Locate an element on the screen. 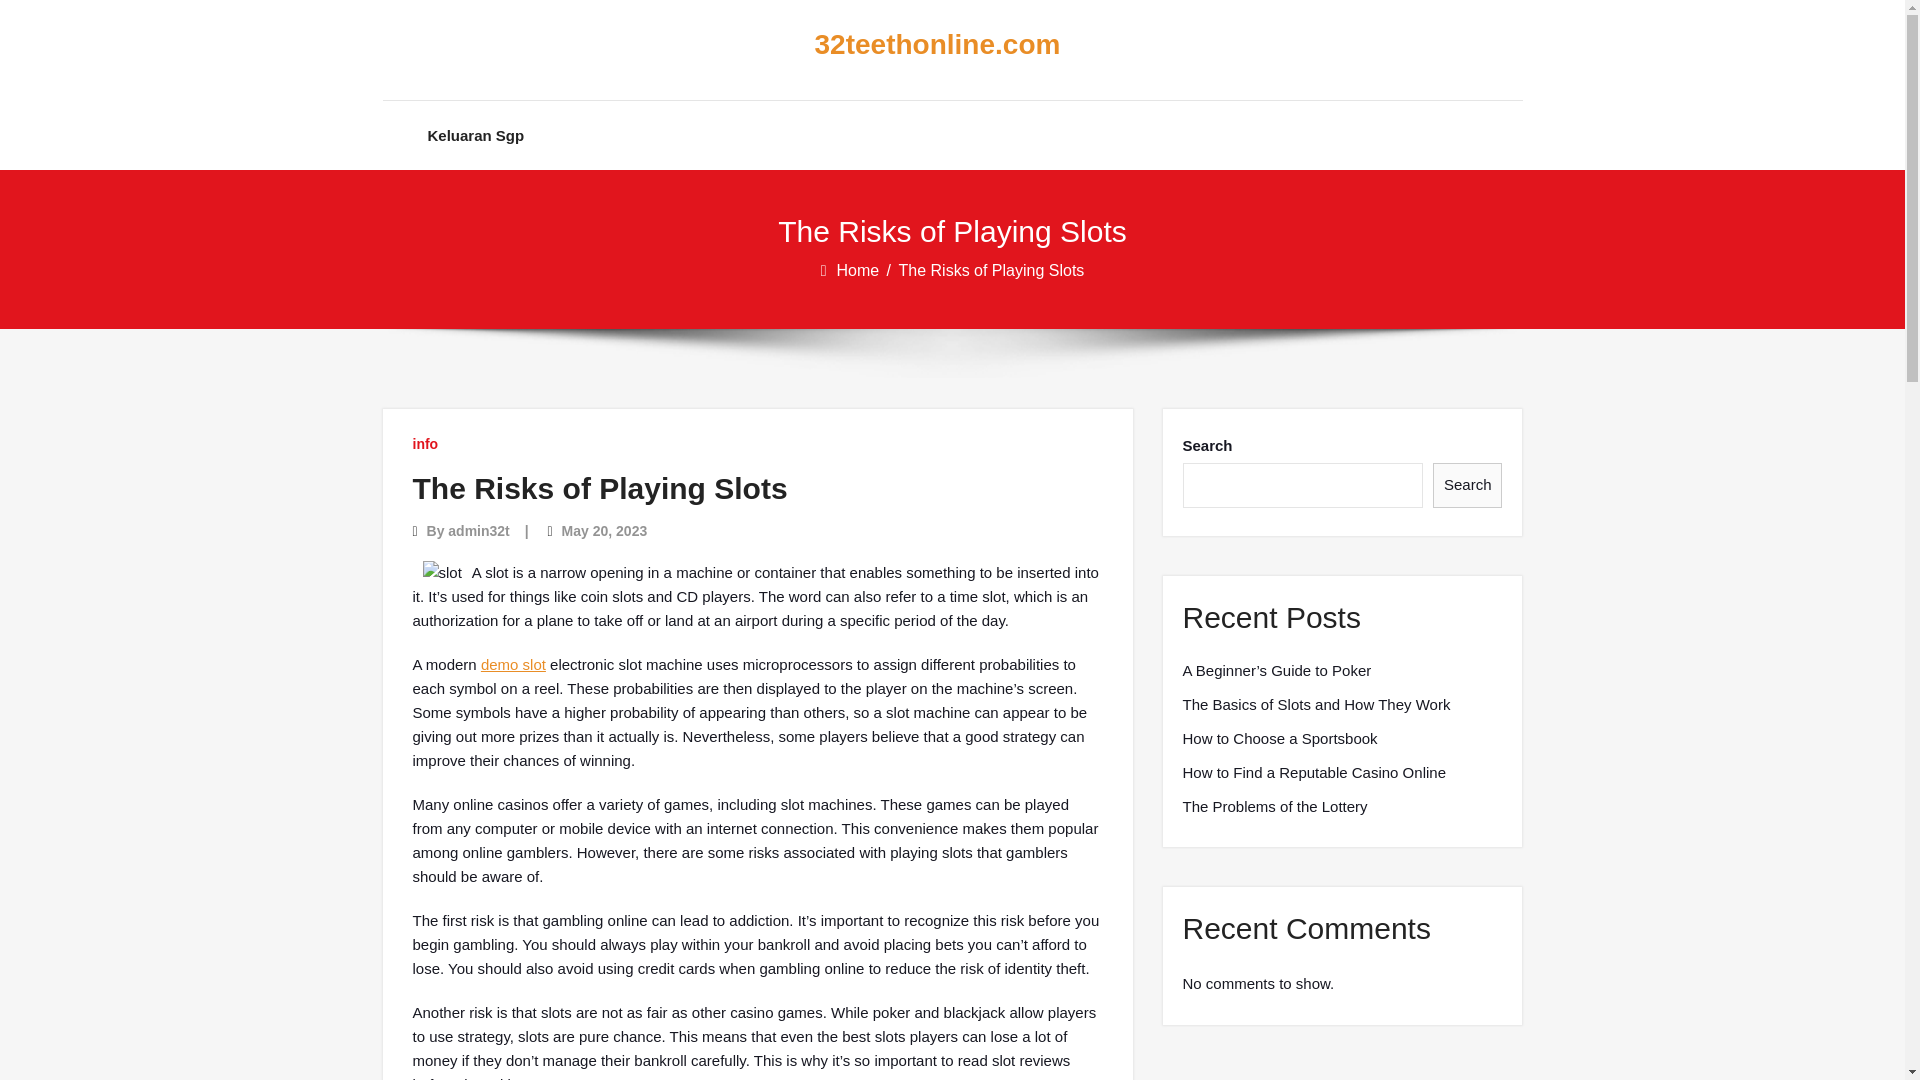  info is located at coordinates (424, 444).